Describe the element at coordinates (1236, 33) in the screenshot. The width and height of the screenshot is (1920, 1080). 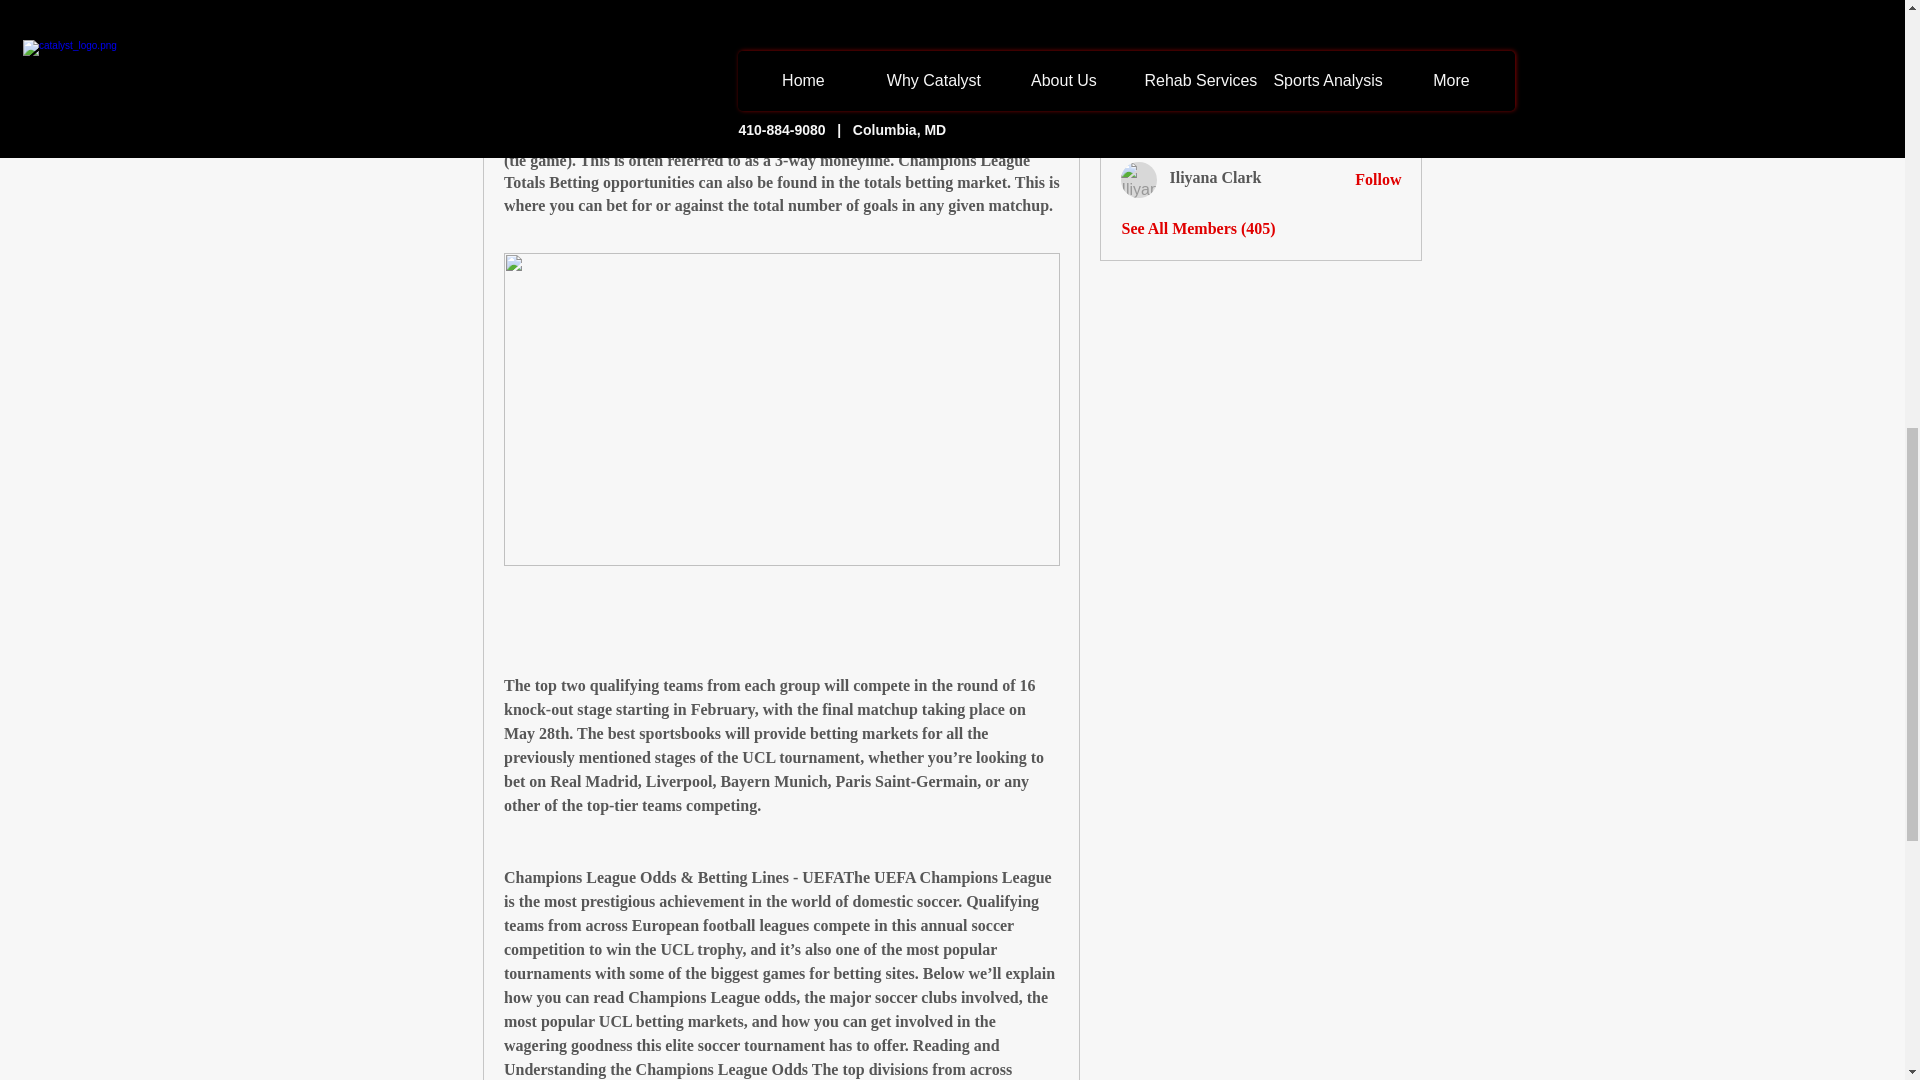
I see `pha.mbaokhang126` at that location.